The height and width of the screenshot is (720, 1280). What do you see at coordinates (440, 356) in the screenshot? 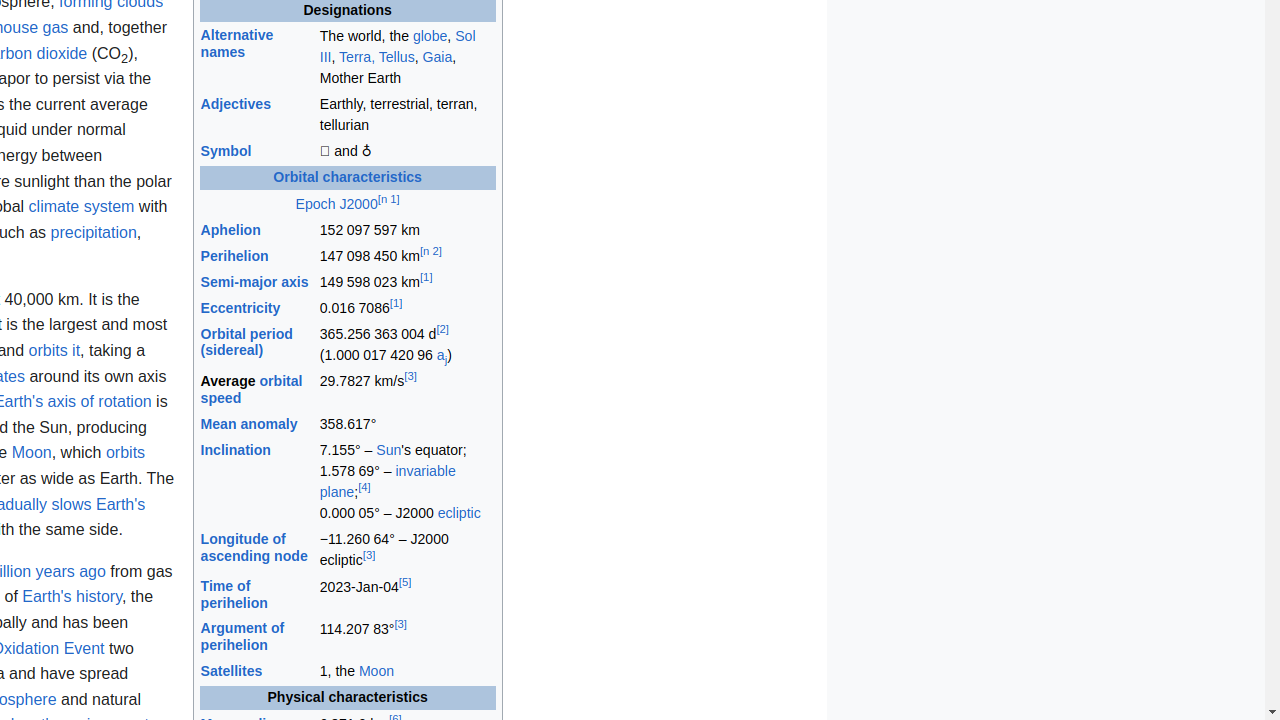
I see `a` at bounding box center [440, 356].